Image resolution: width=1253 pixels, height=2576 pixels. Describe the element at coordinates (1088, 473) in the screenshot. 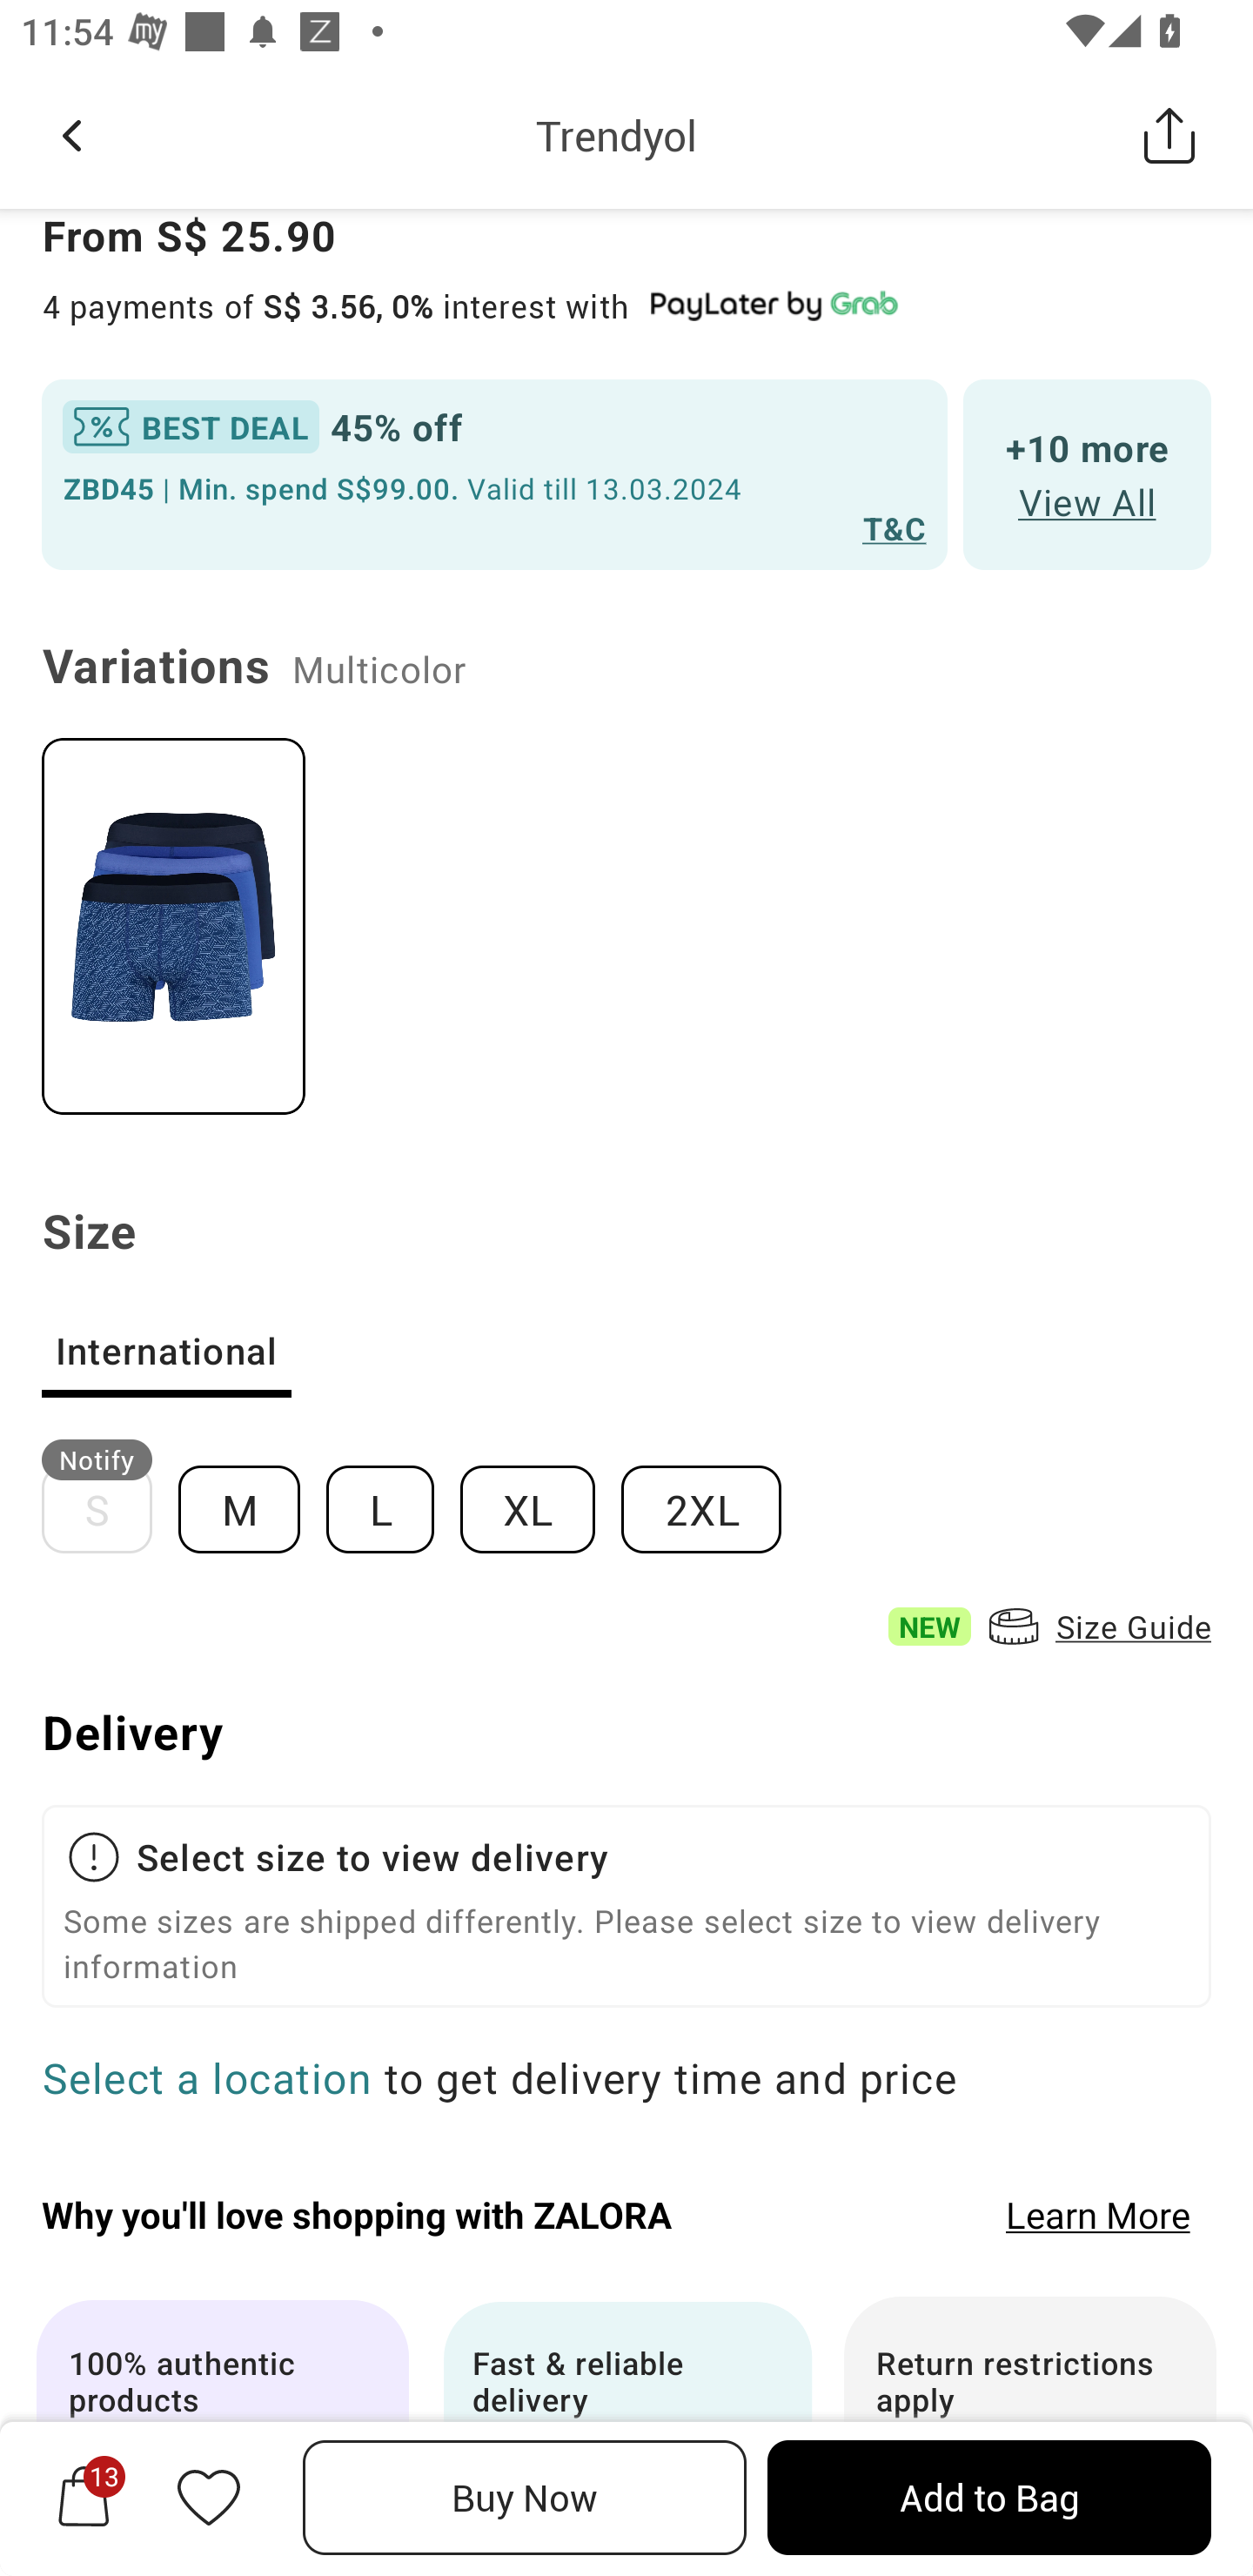

I see `+10 more
View All` at that location.